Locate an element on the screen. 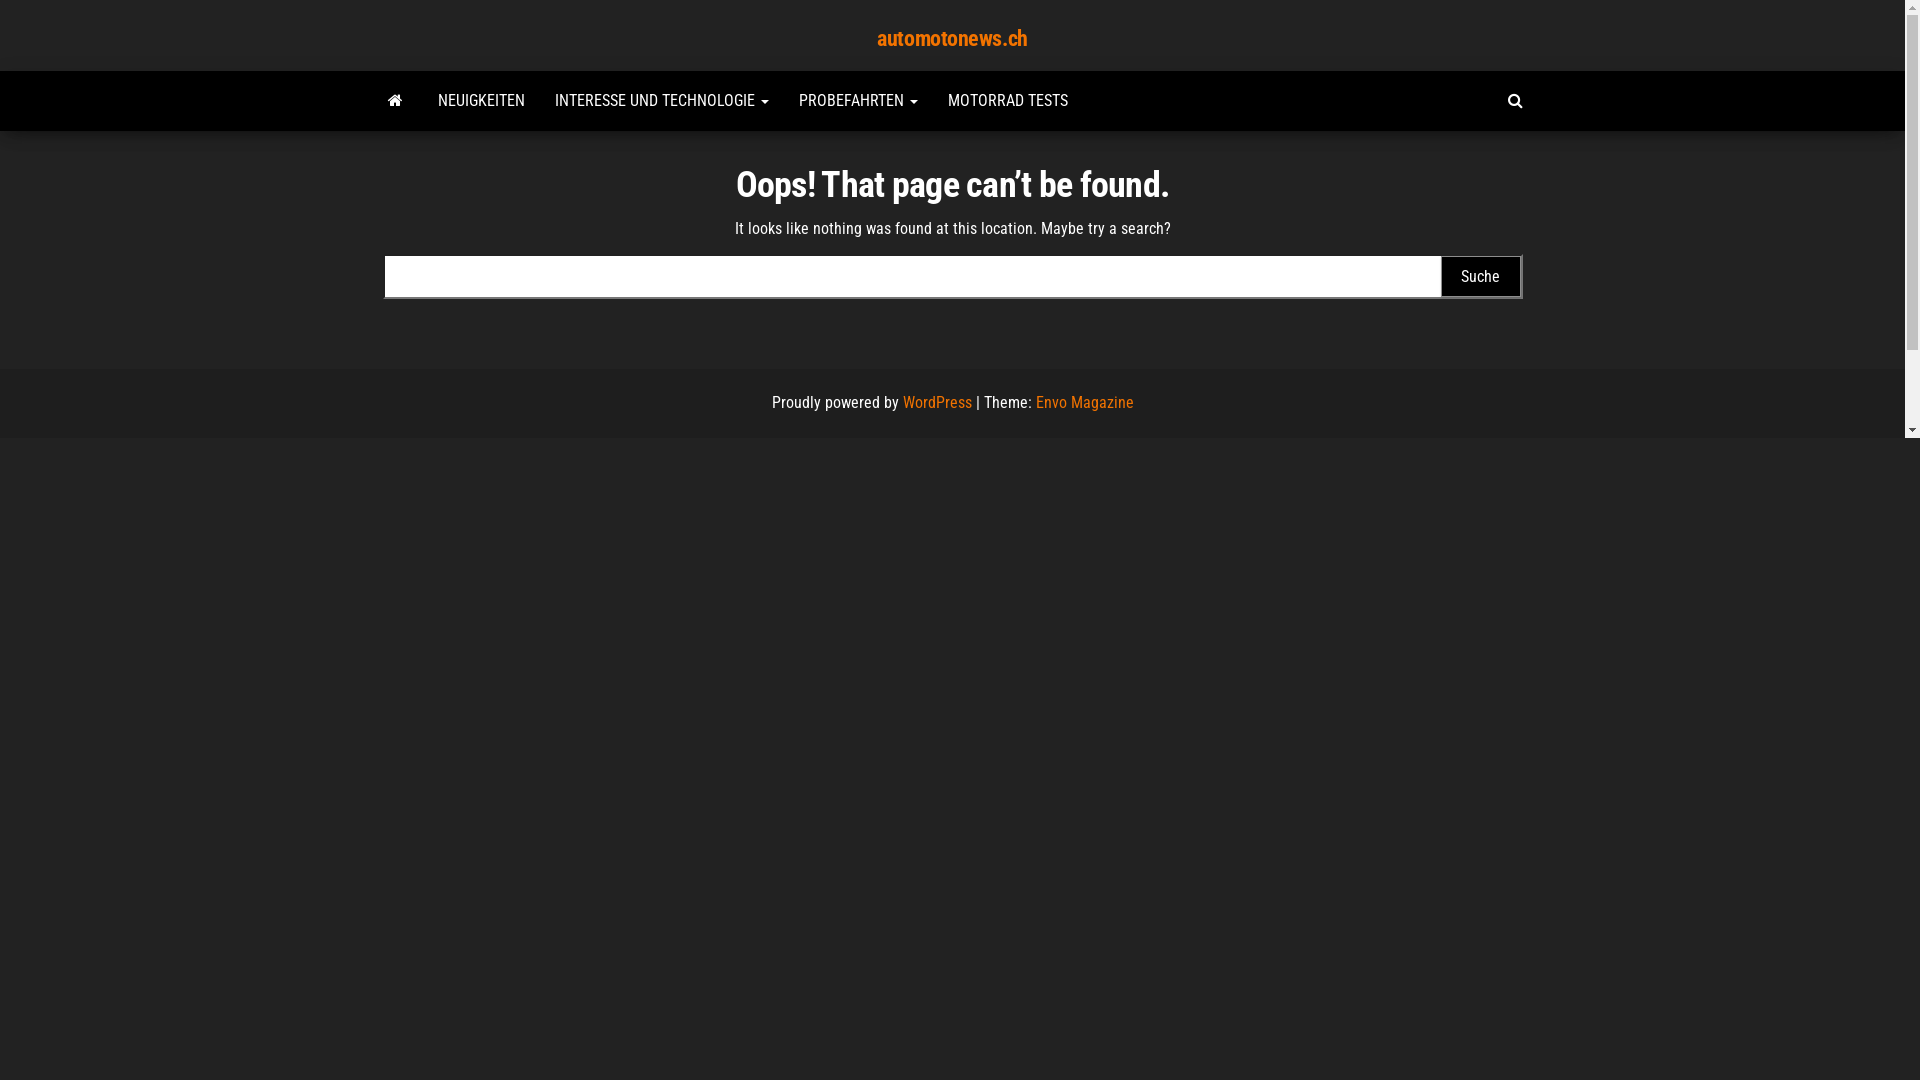 This screenshot has height=1080, width=1920. WordPress is located at coordinates (936, 402).